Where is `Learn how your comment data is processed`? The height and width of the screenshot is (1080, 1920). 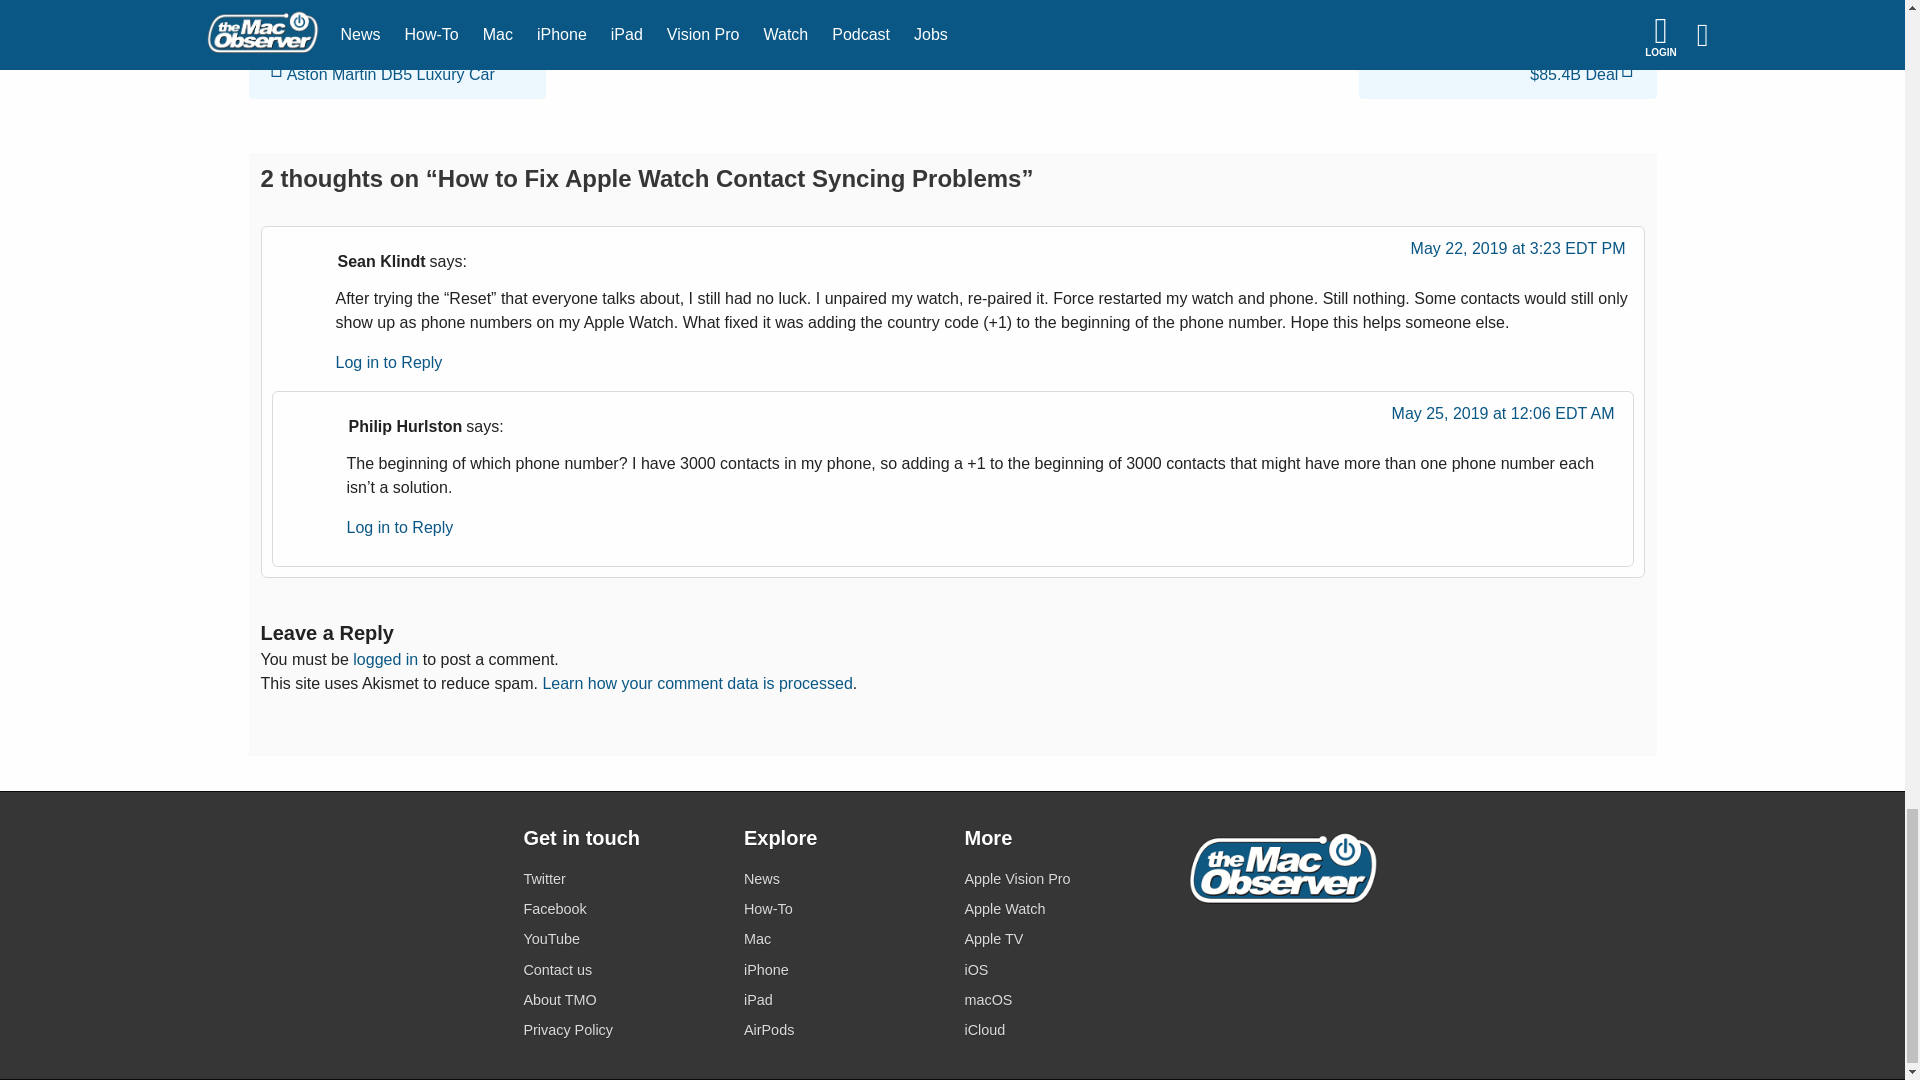 Learn how your comment data is processed is located at coordinates (696, 684).